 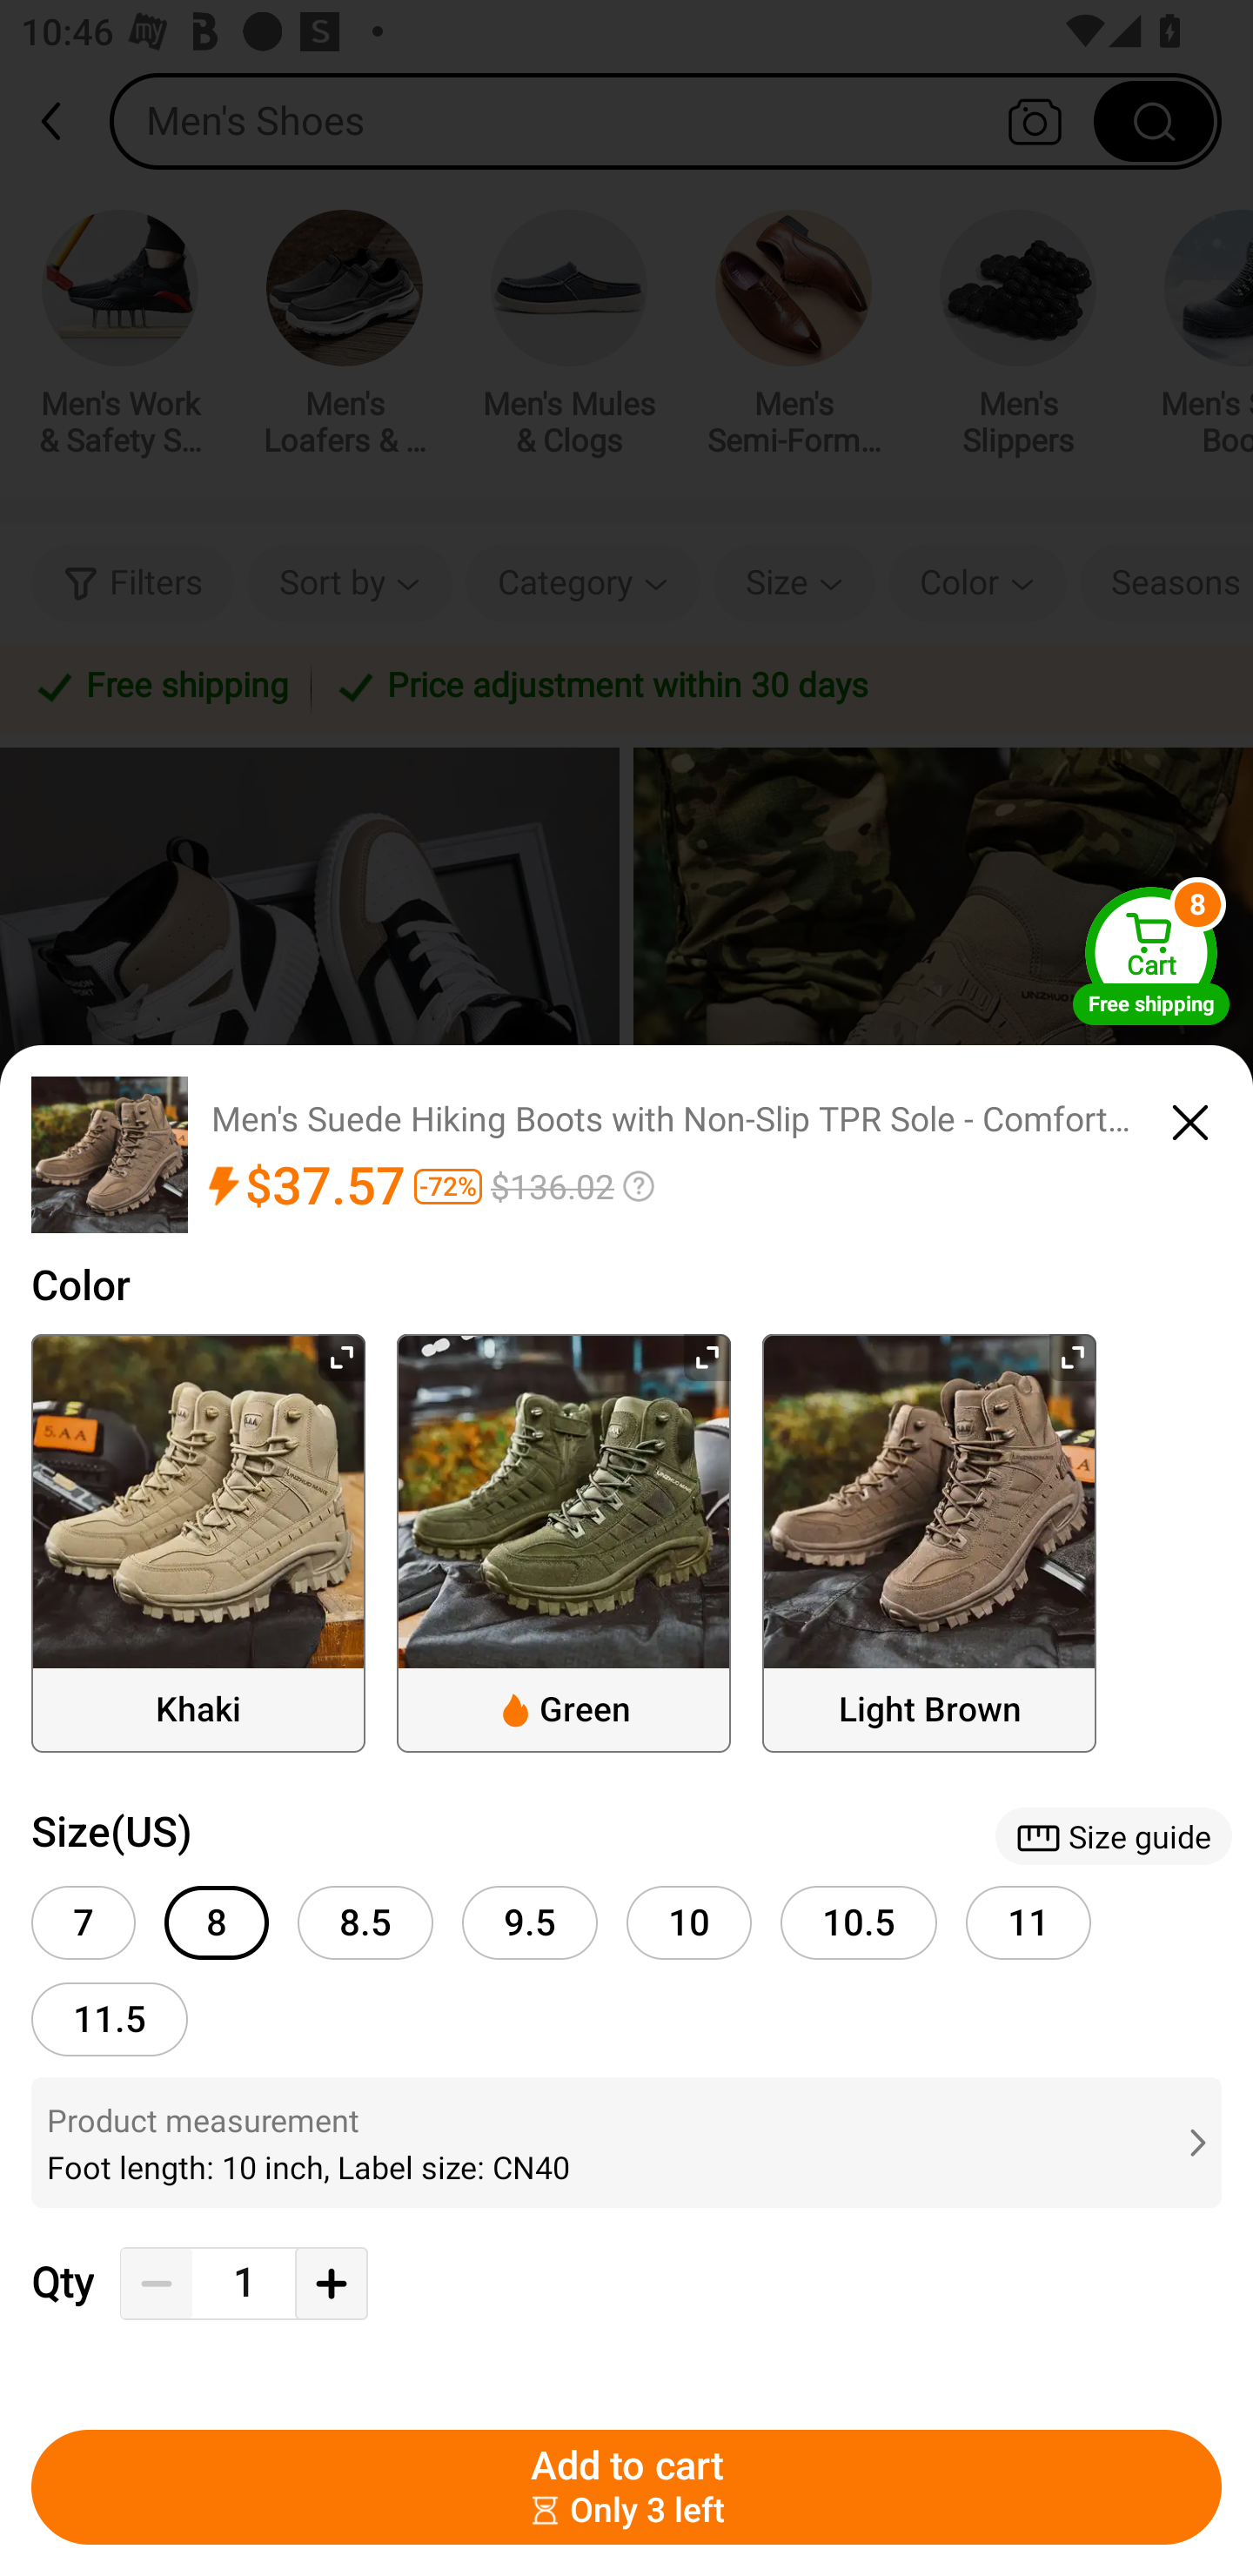 What do you see at coordinates (157, 2284) in the screenshot?
I see `Decrease Quantity Button` at bounding box center [157, 2284].